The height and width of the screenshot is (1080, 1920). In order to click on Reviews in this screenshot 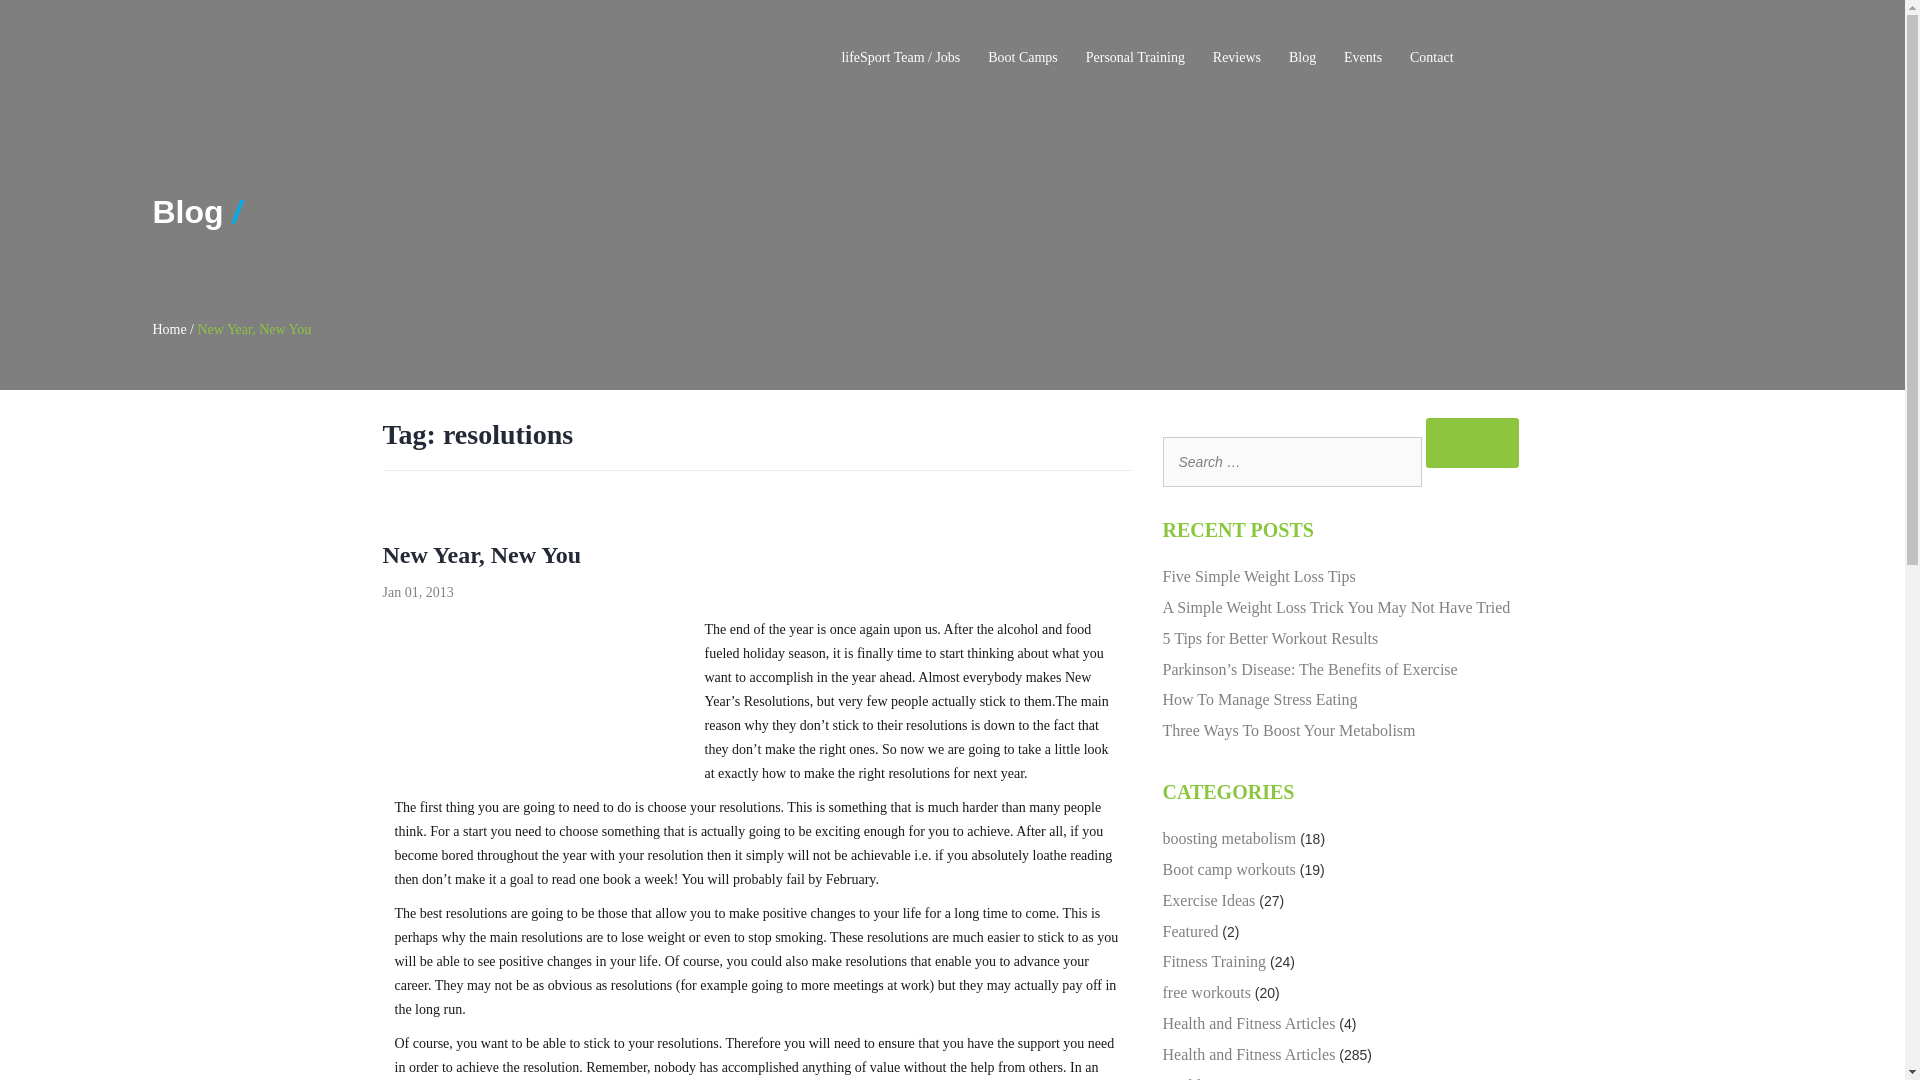, I will do `click(1237, 58)`.